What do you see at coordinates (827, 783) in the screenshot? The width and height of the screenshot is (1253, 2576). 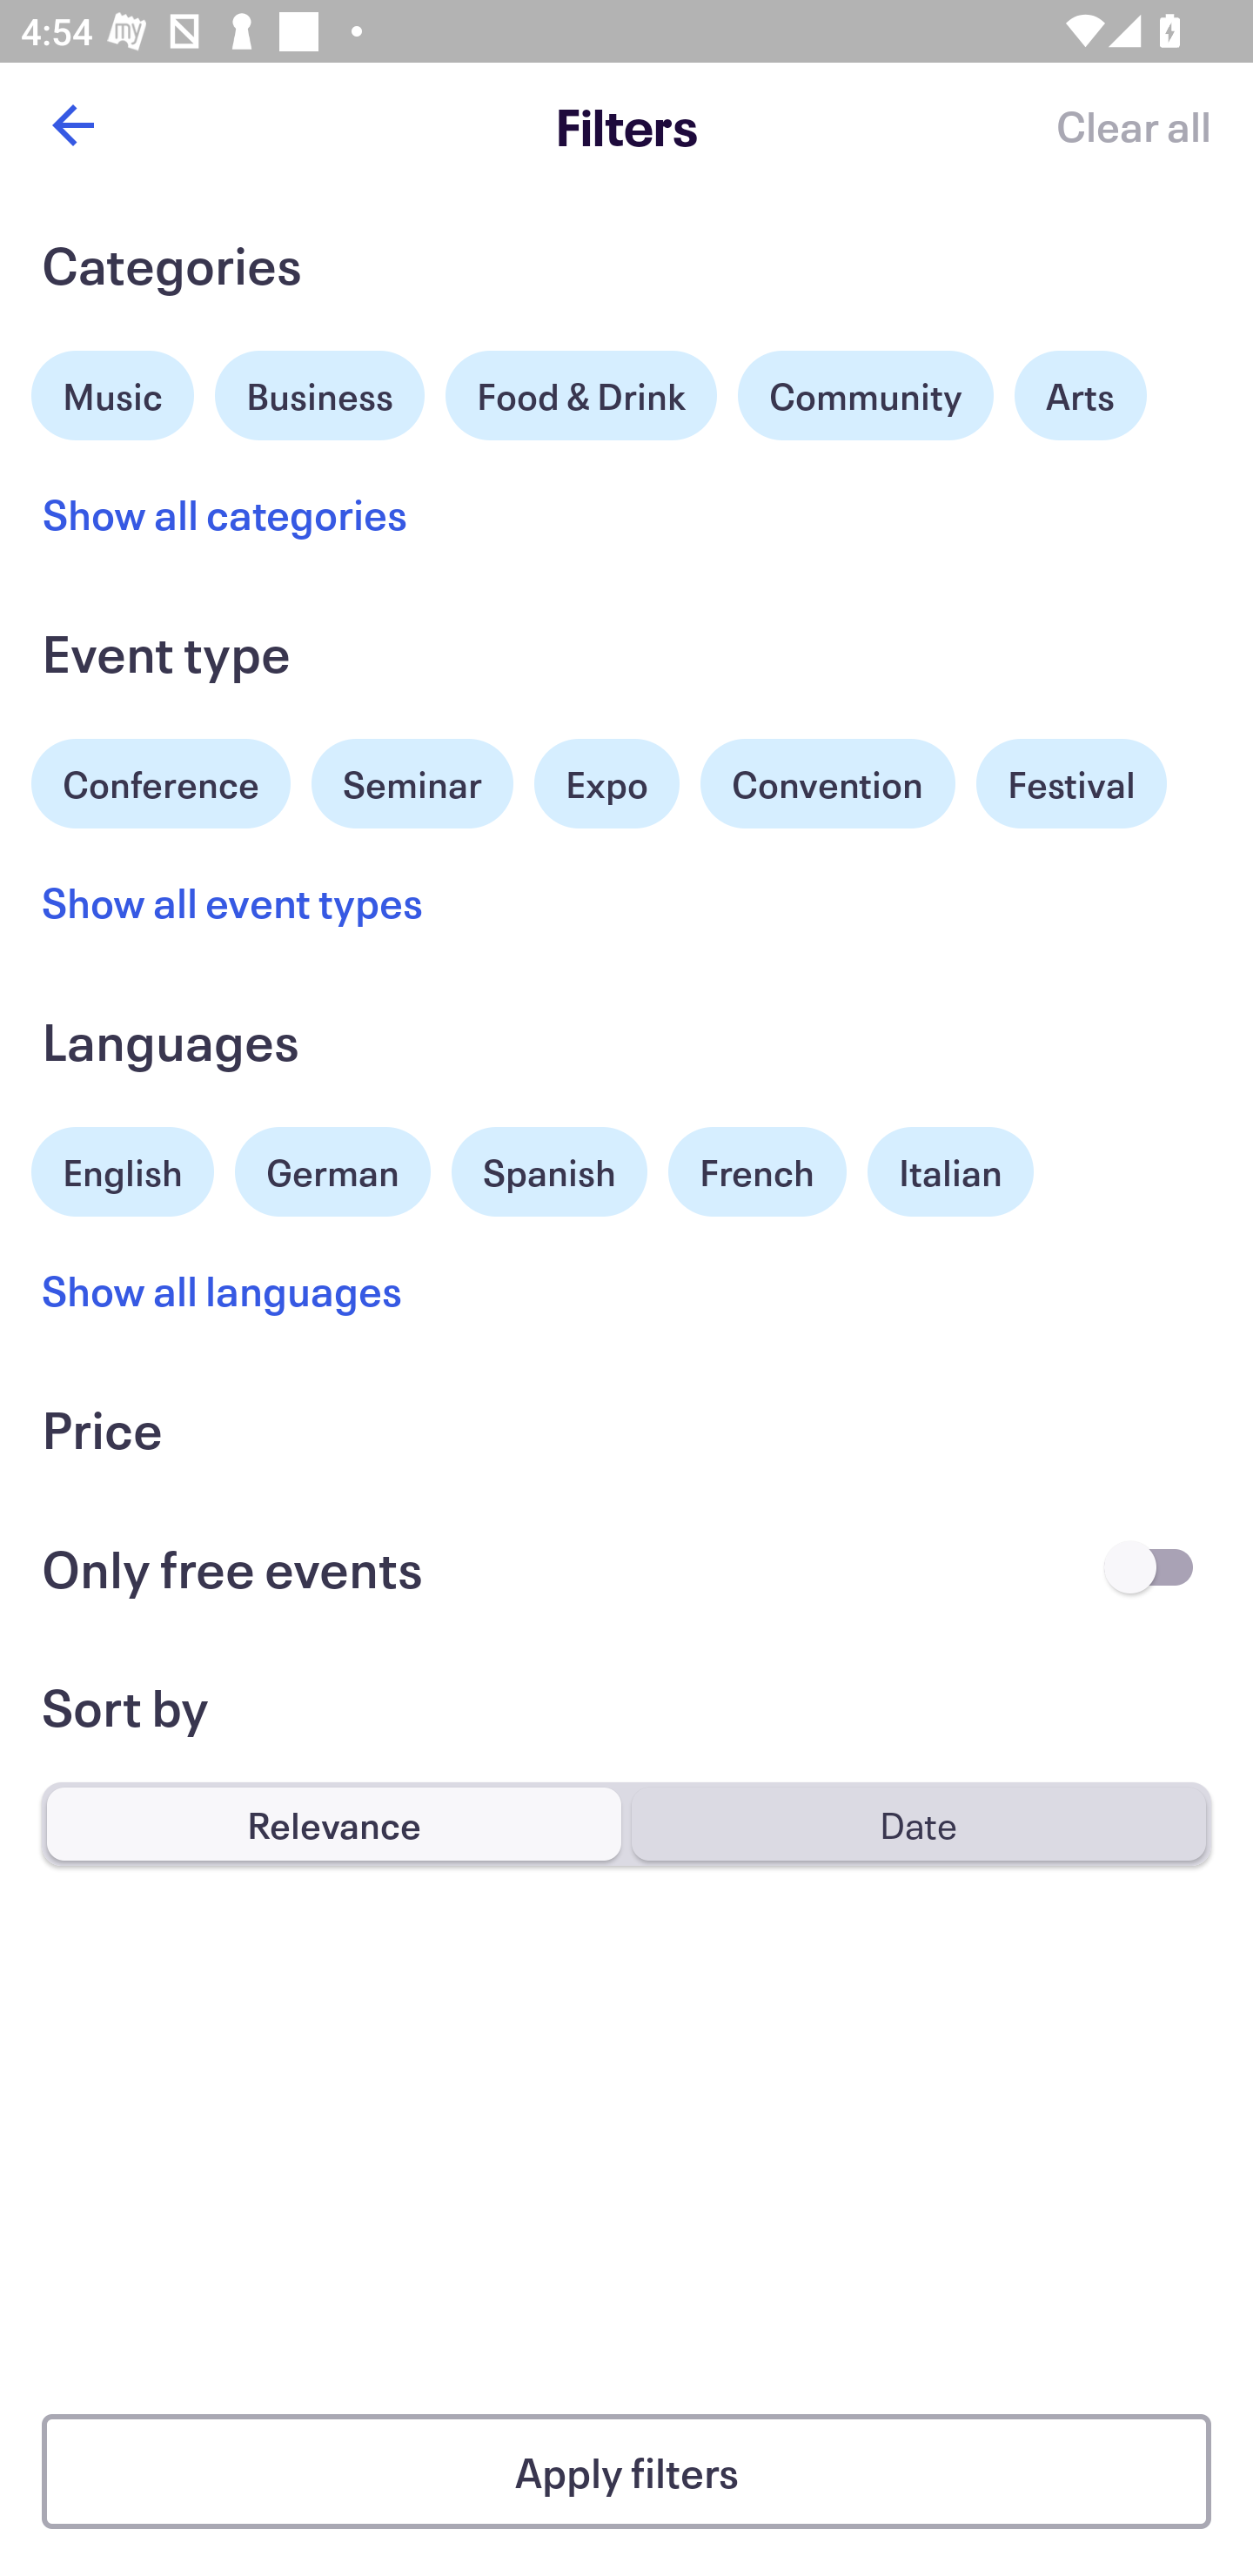 I see `Convention` at bounding box center [827, 783].